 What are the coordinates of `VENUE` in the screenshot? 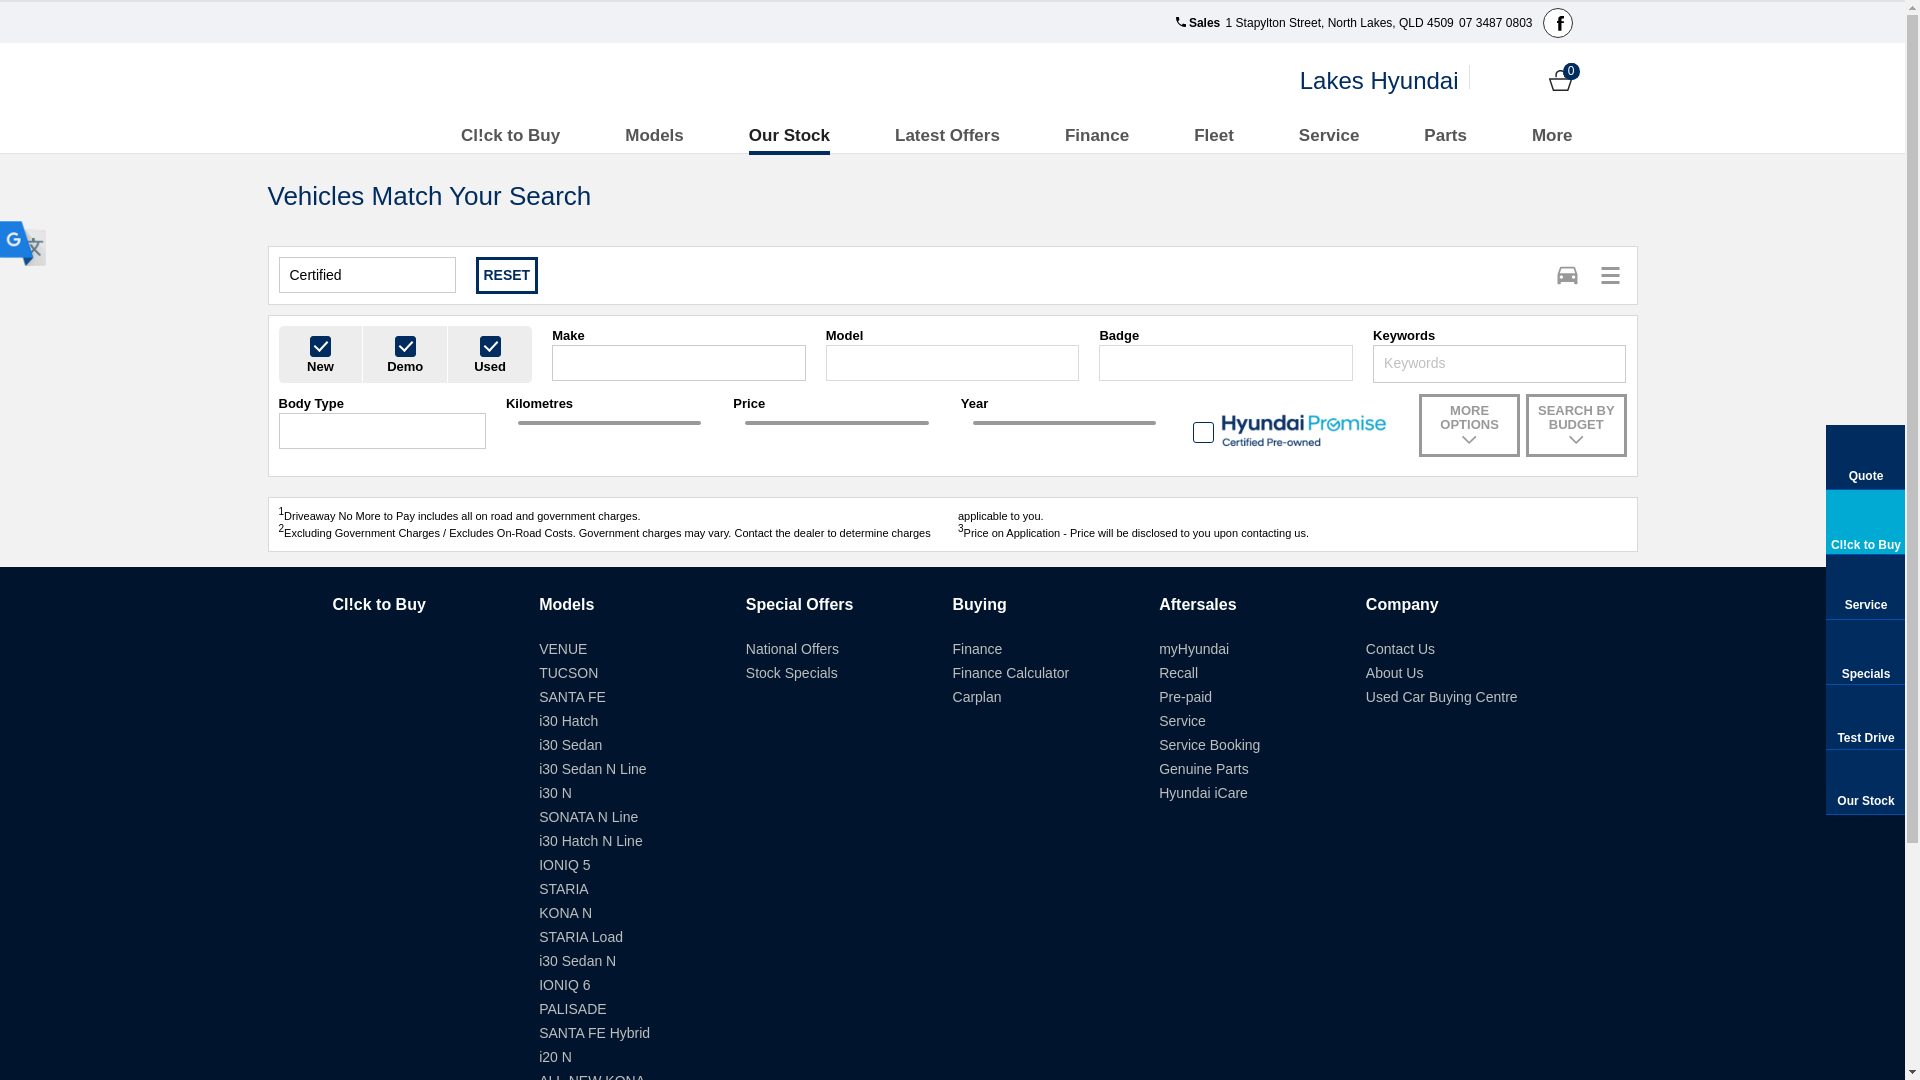 It's located at (563, 649).